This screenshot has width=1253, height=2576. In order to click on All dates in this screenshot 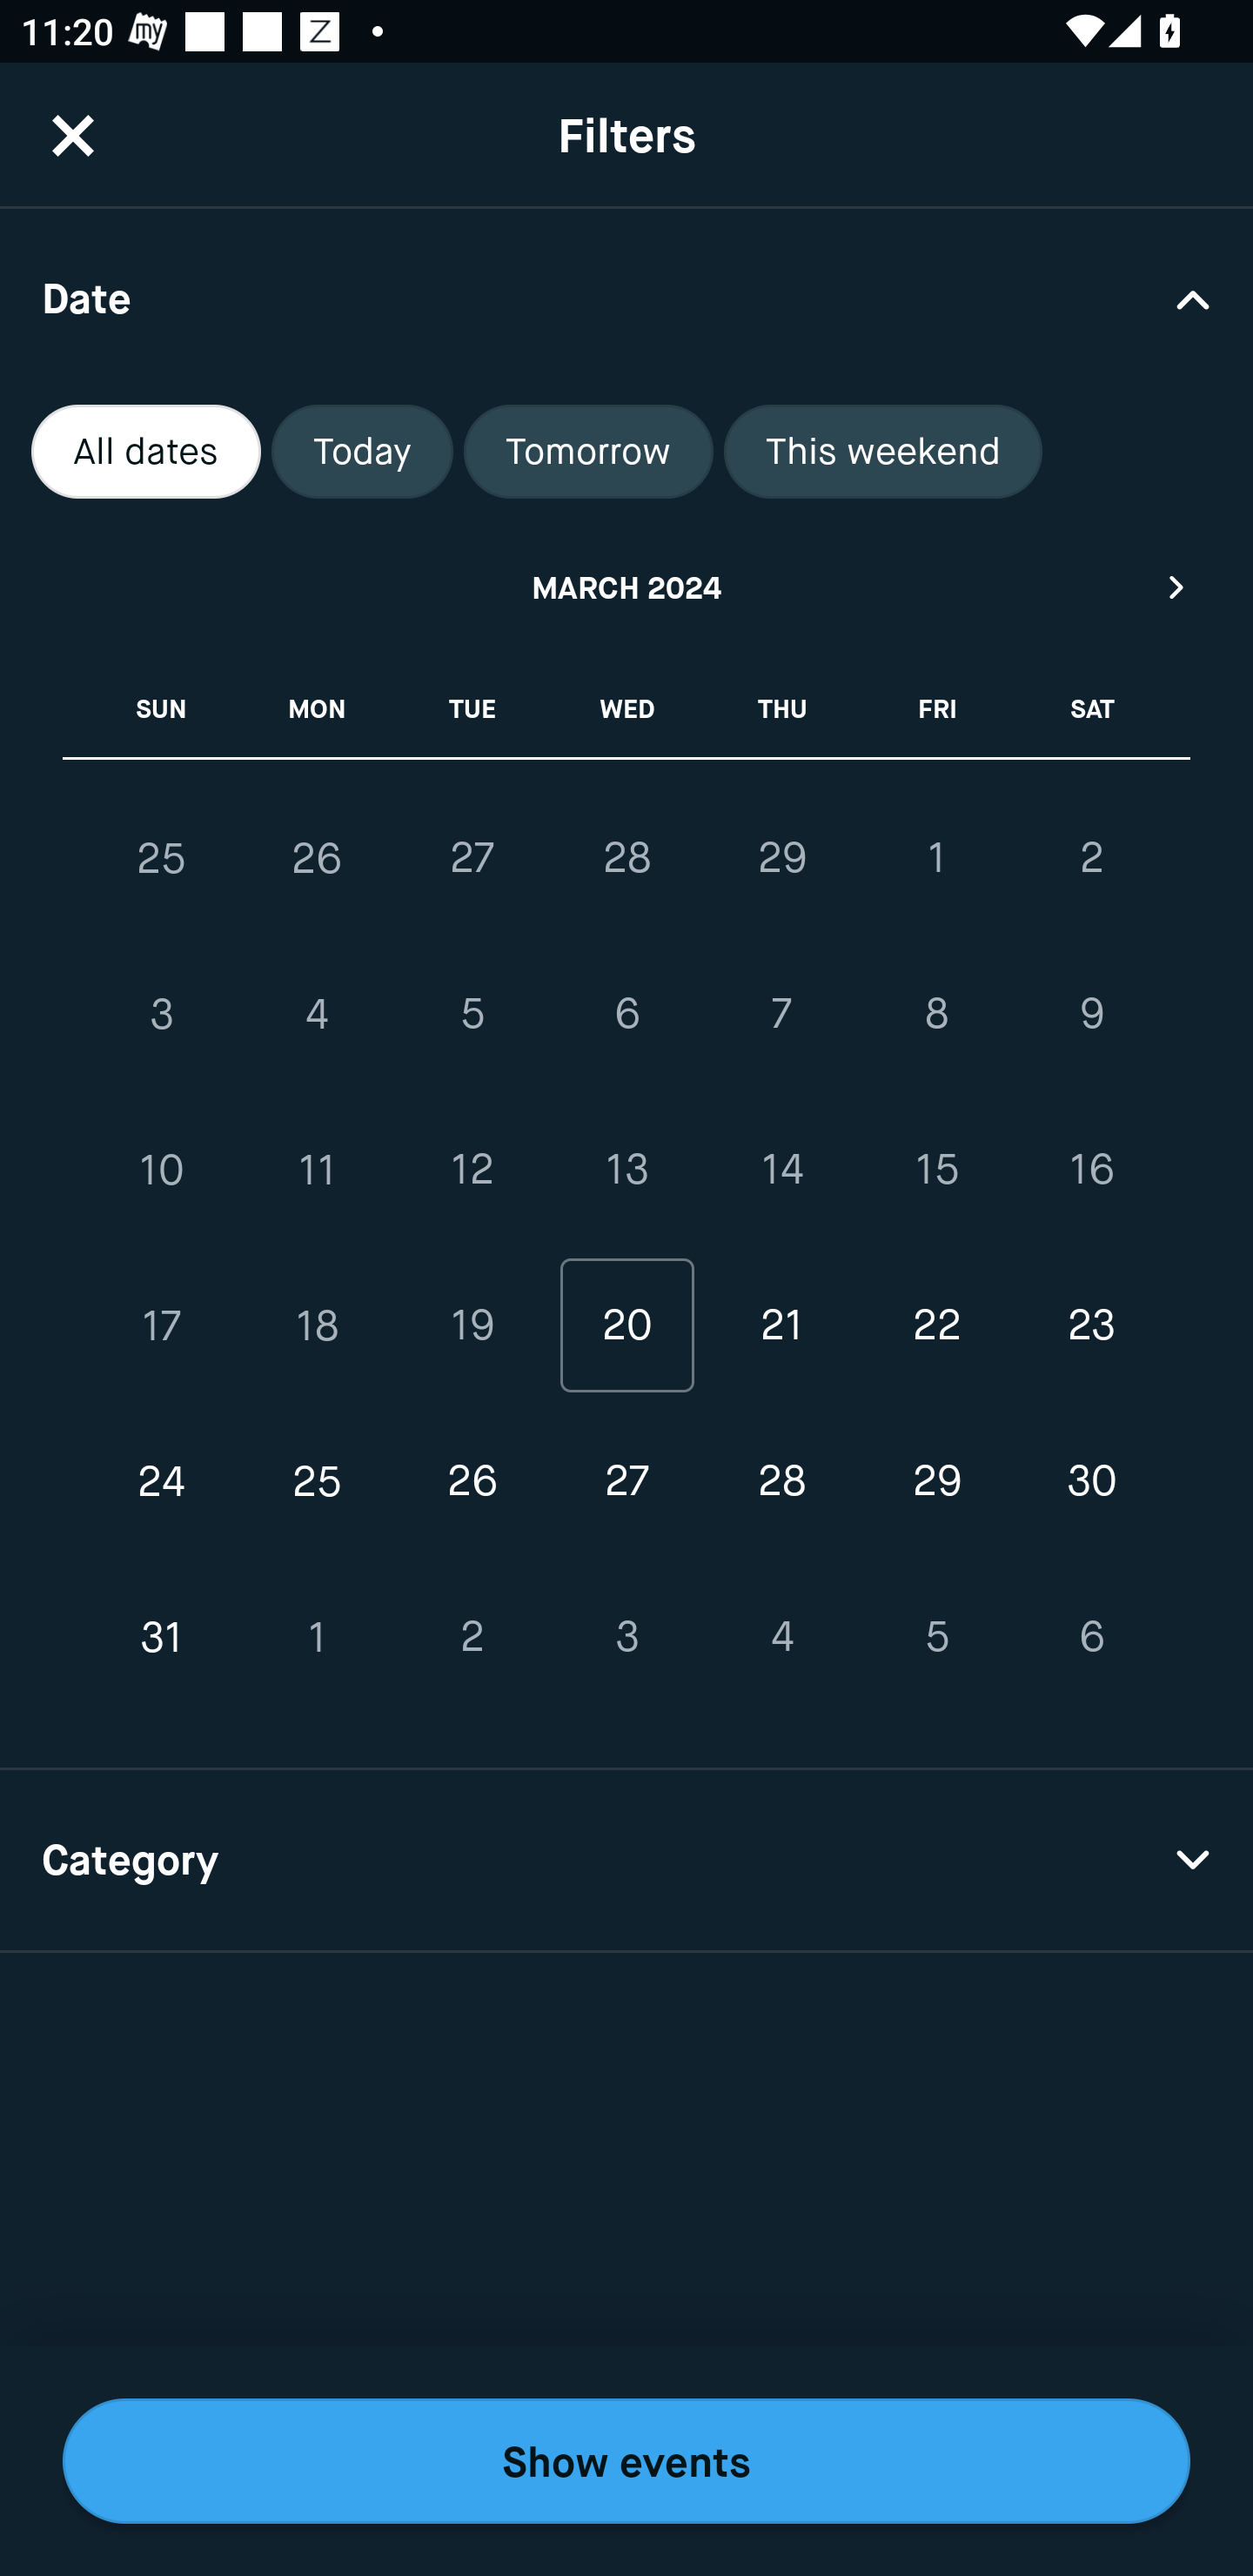, I will do `click(146, 452)`.